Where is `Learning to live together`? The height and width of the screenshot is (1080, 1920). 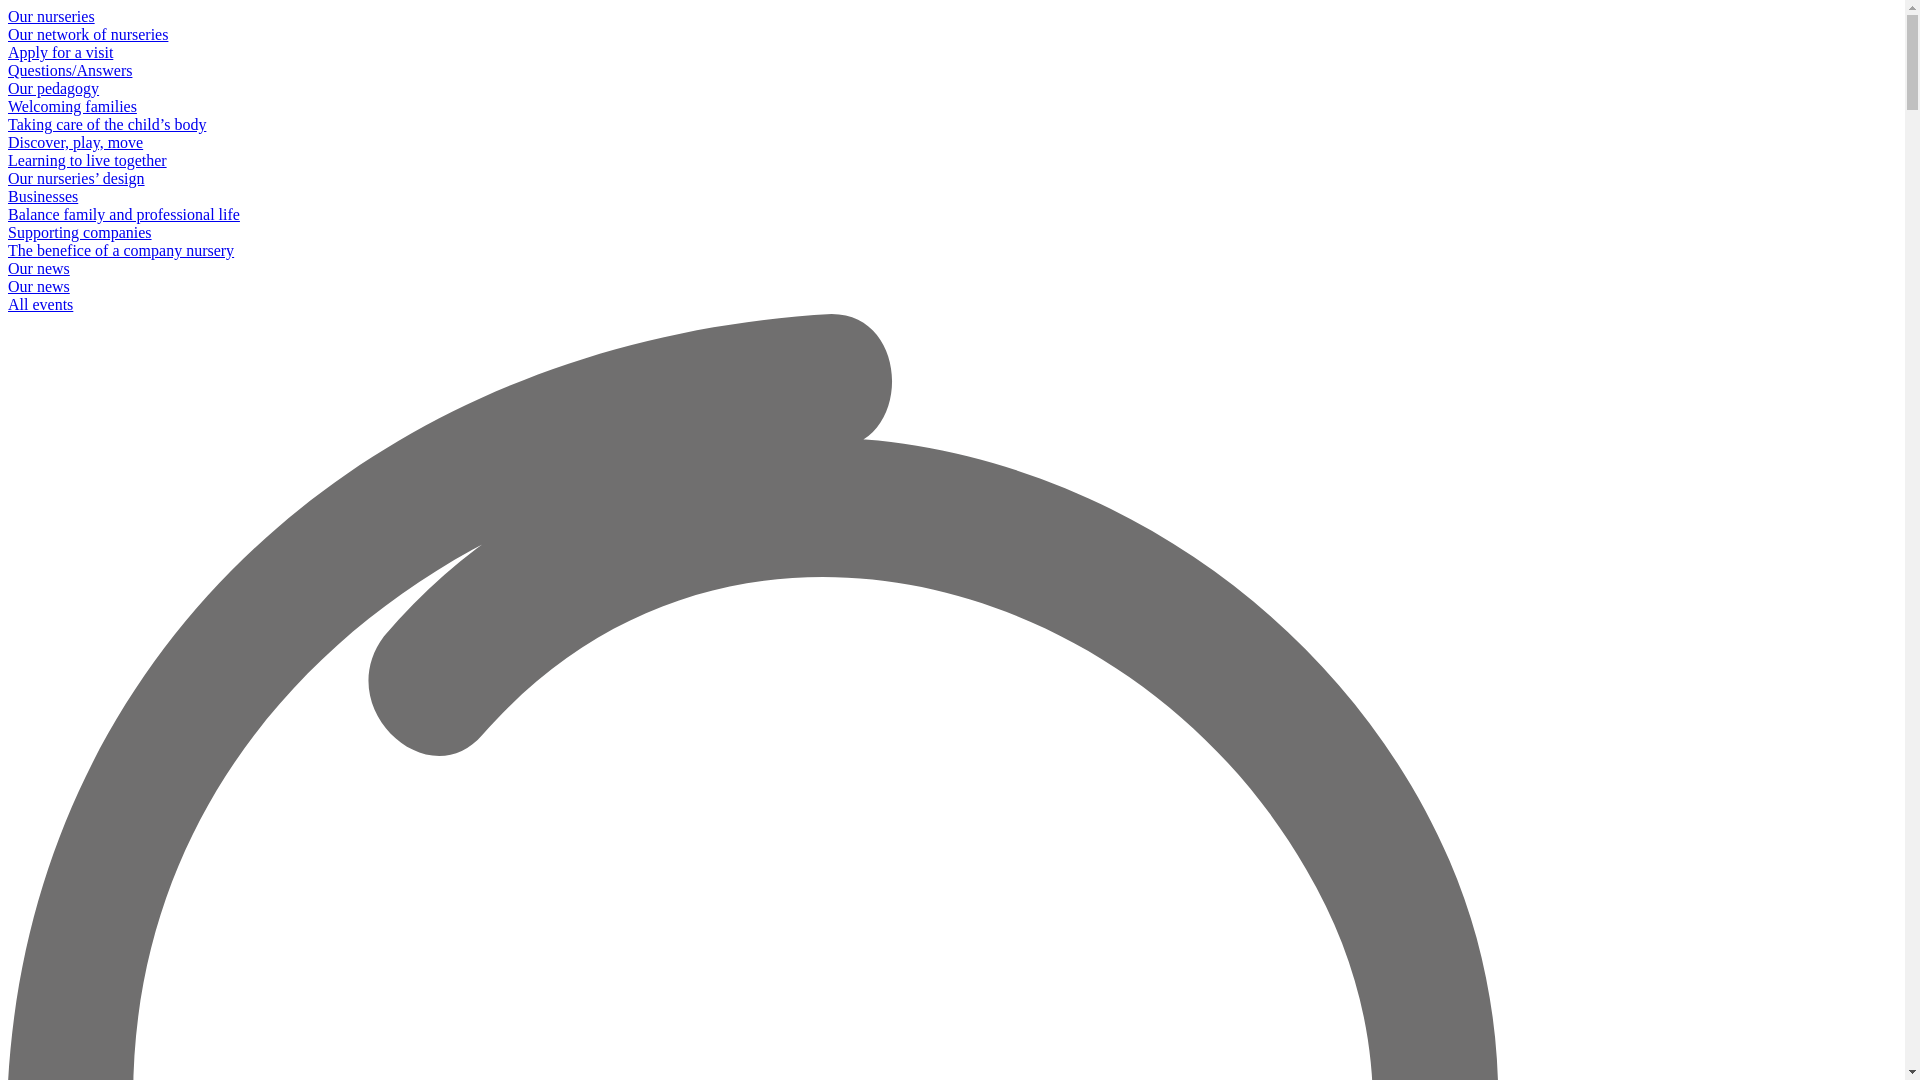 Learning to live together is located at coordinates (952, 161).